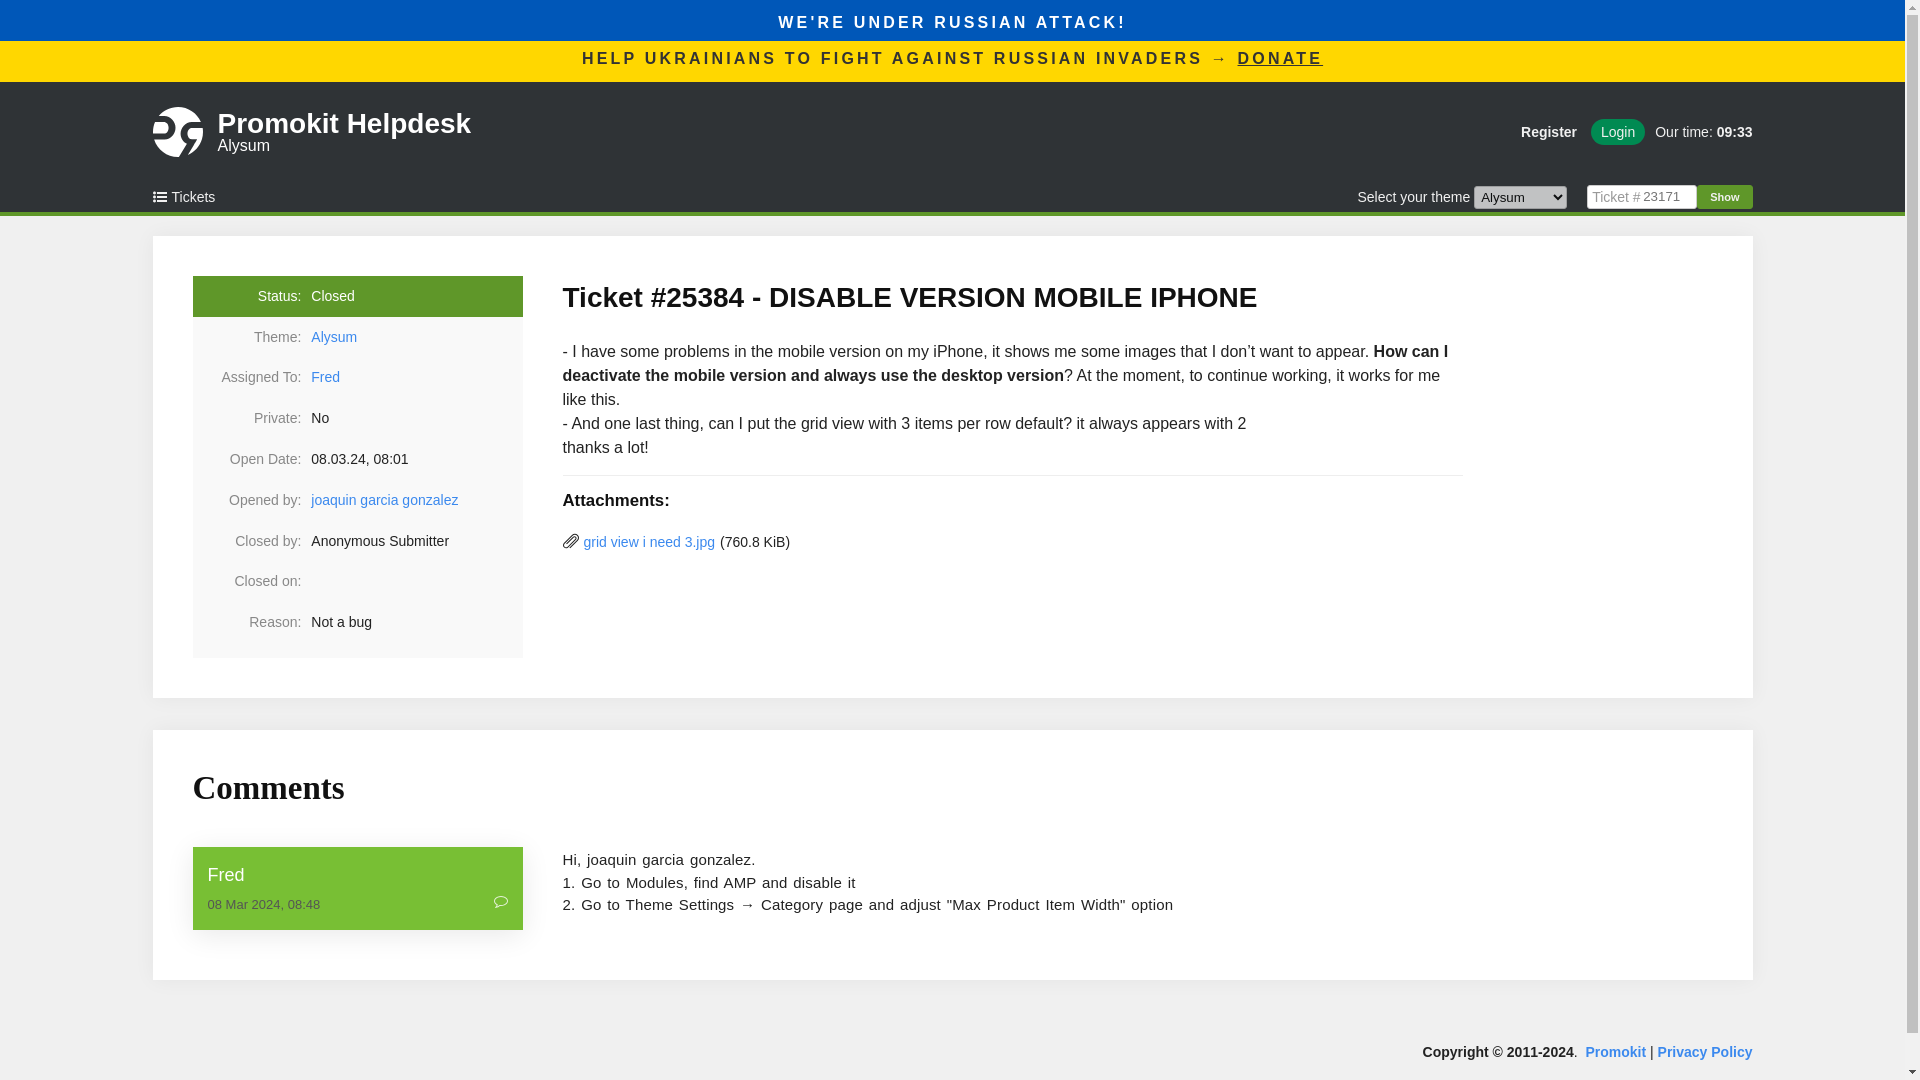 The width and height of the screenshot is (1920, 1080). Describe the element at coordinates (416, 337) in the screenshot. I see `Fred` at that location.